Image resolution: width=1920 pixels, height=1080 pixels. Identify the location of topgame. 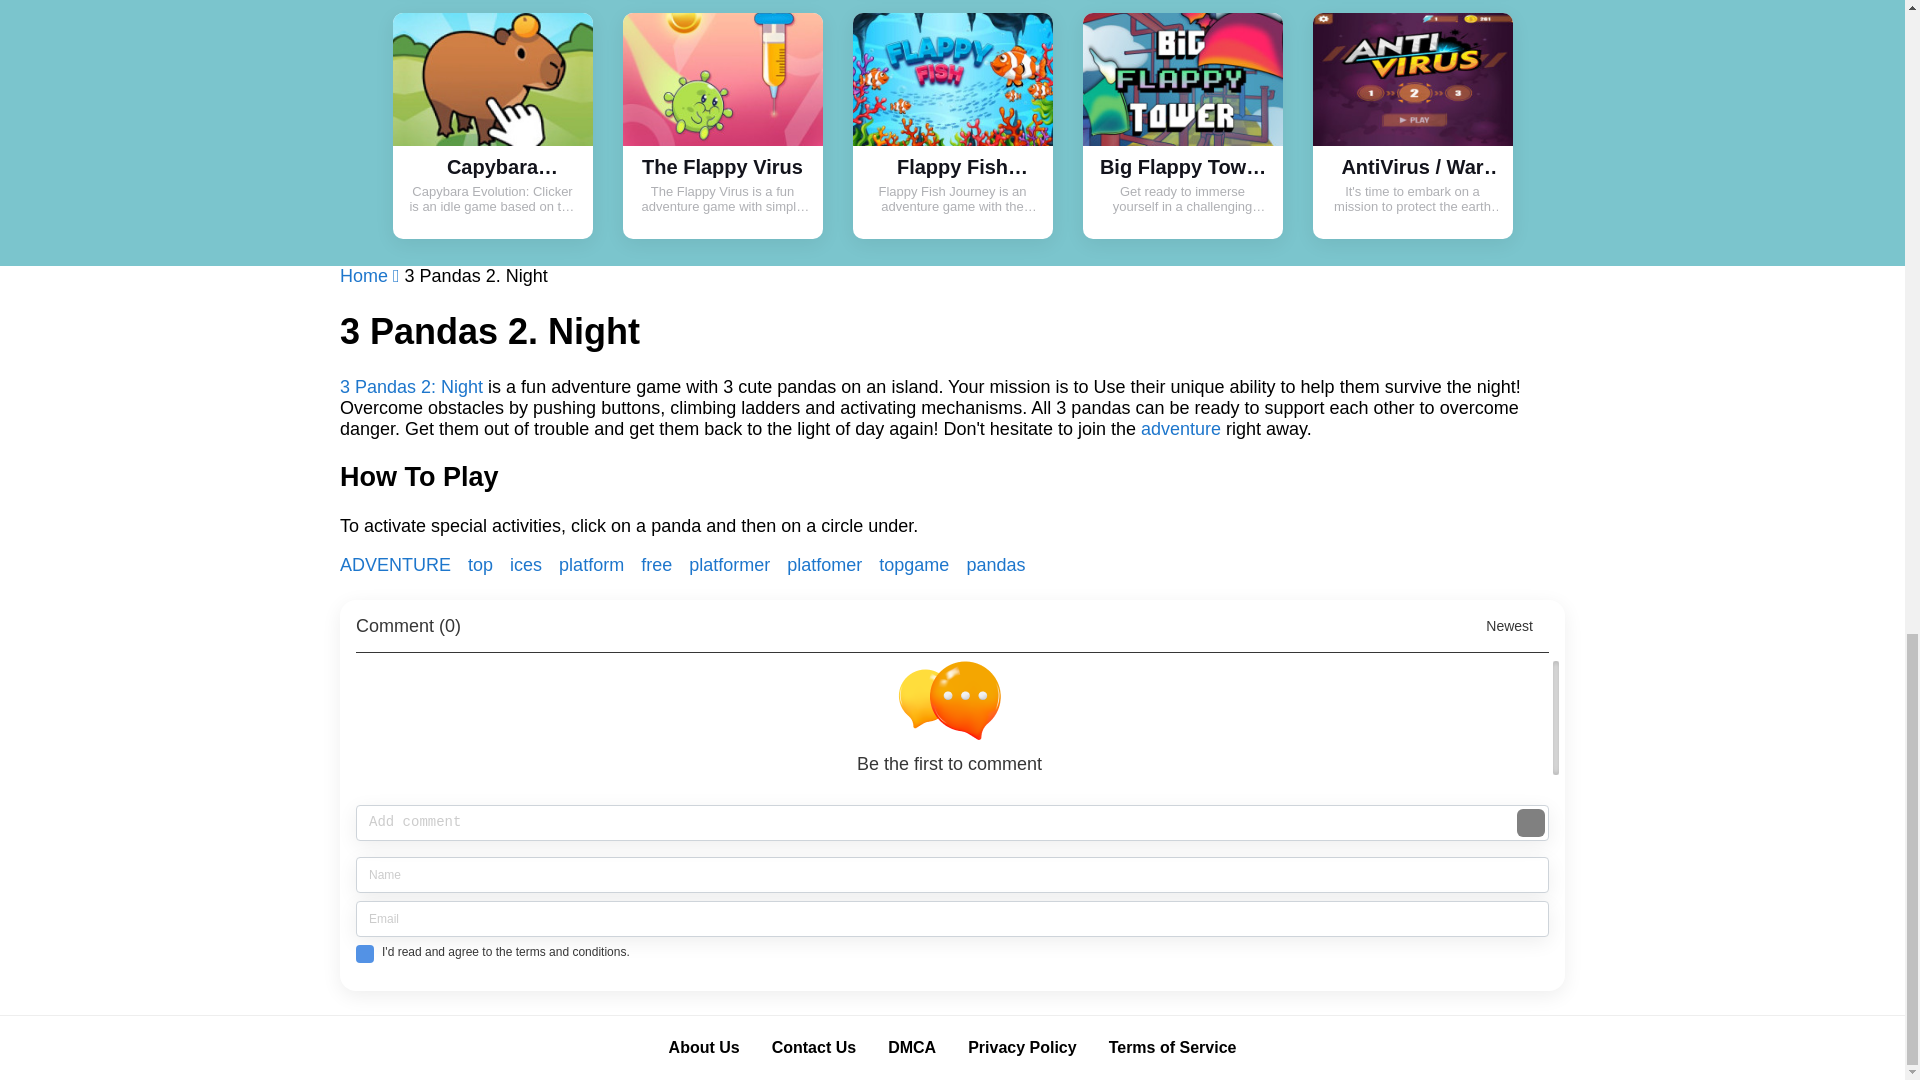
(916, 564).